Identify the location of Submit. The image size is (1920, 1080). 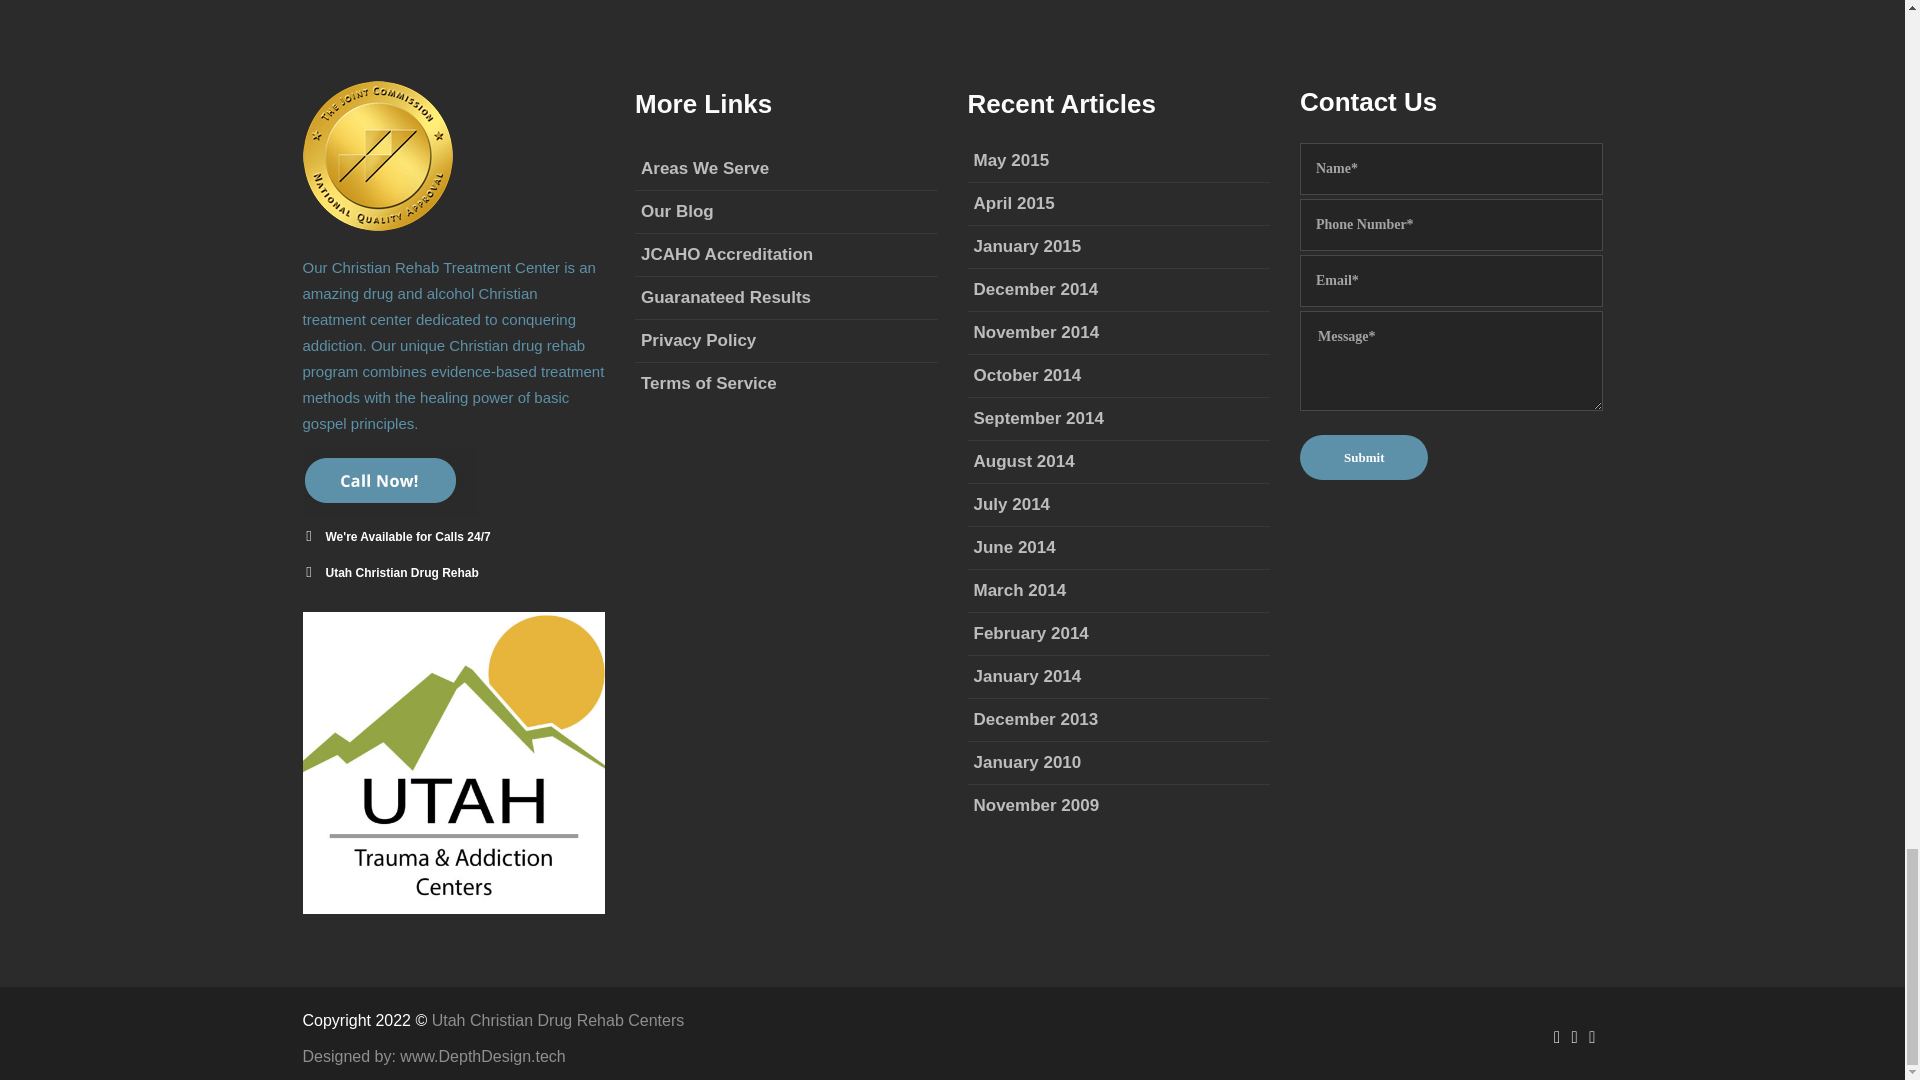
(1364, 457).